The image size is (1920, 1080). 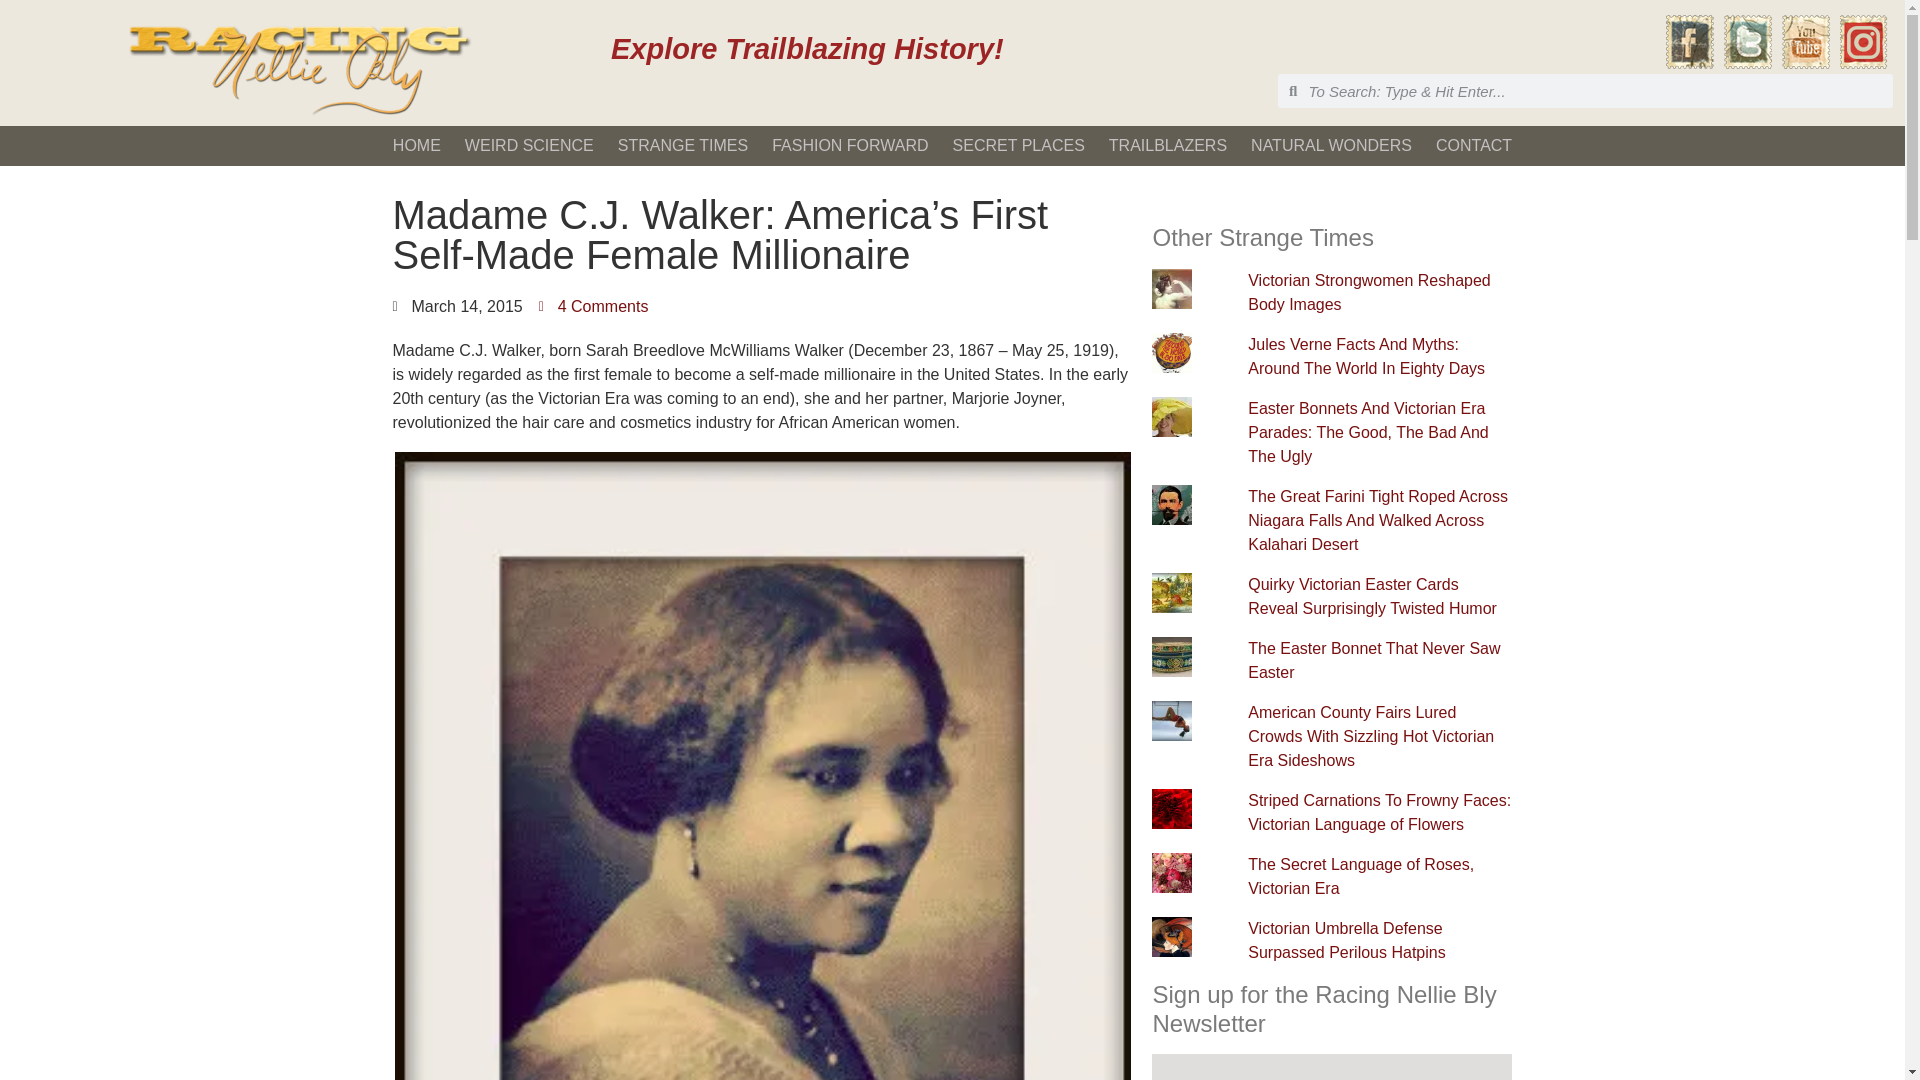 I want to click on Jules Verne Facts And Myths: Around The World In Eighty Days, so click(x=1366, y=356).